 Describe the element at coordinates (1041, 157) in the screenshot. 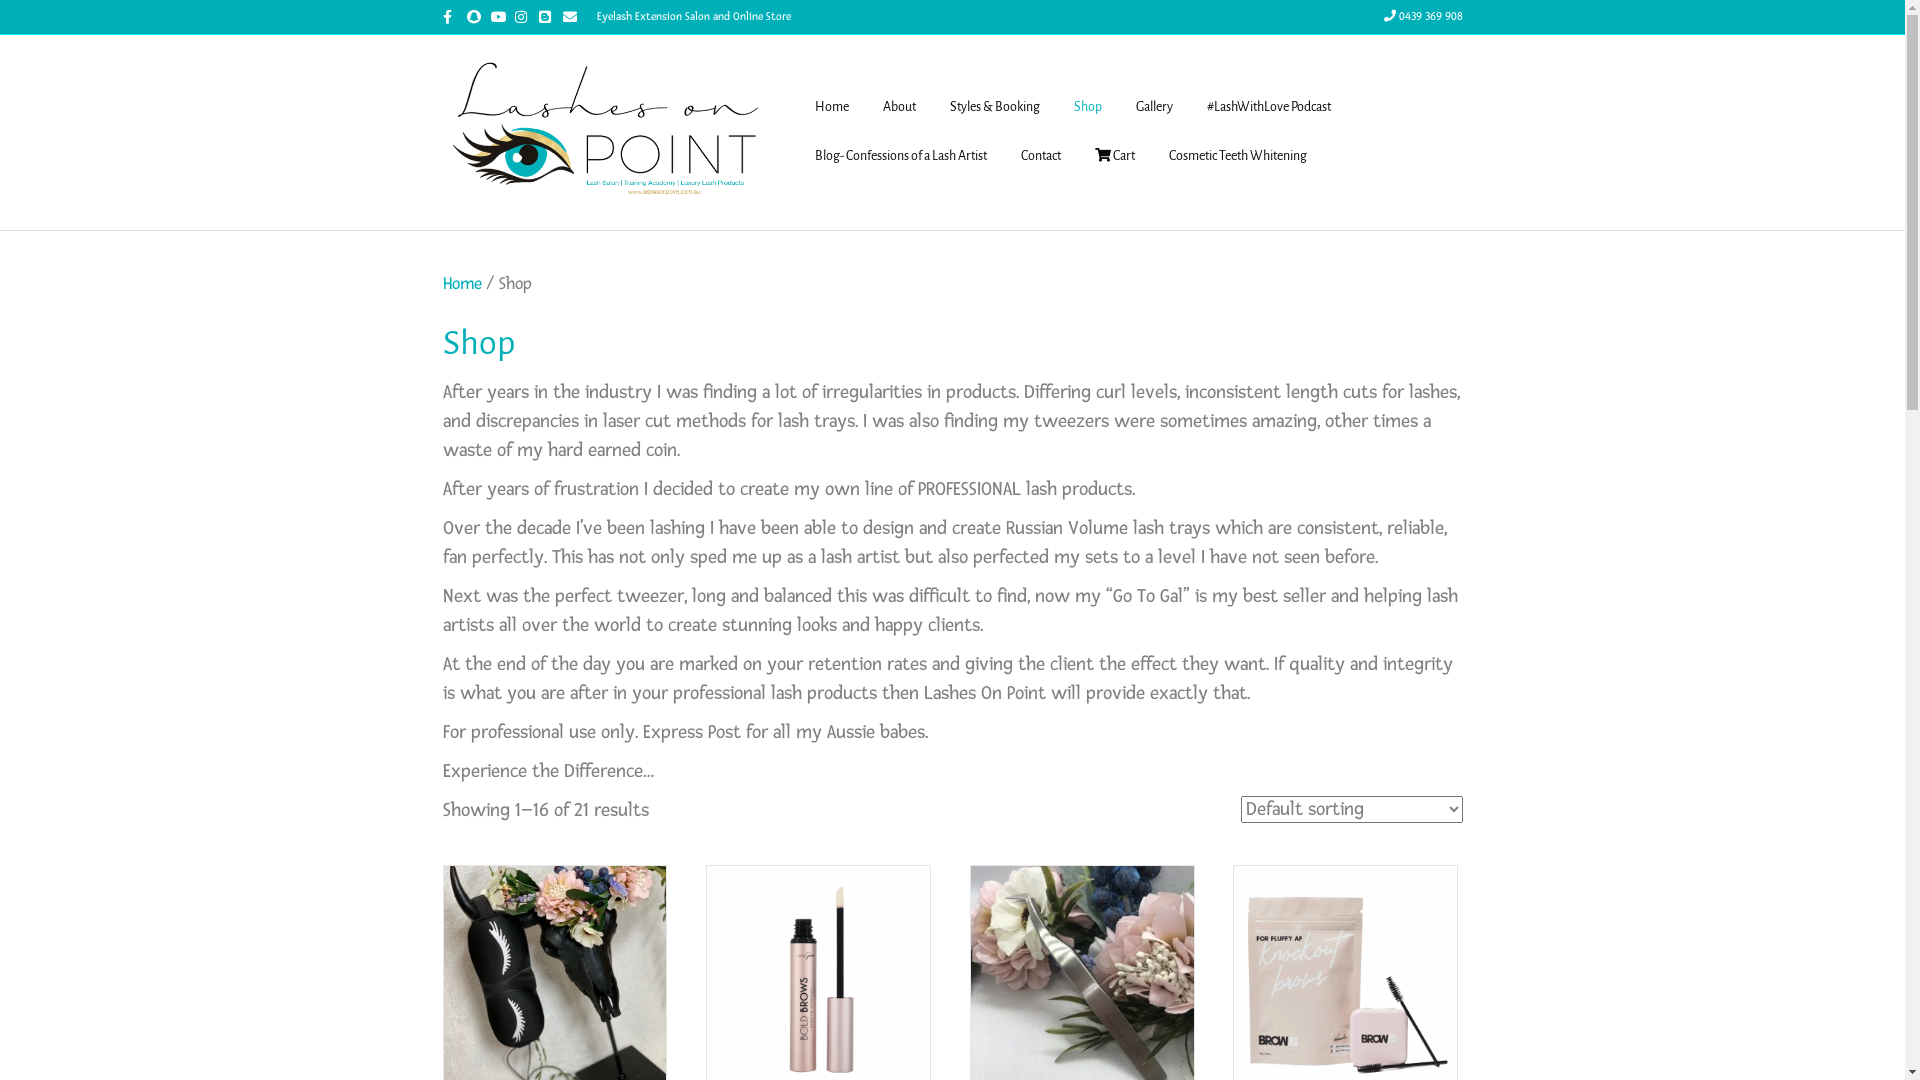

I see `Contact` at that location.